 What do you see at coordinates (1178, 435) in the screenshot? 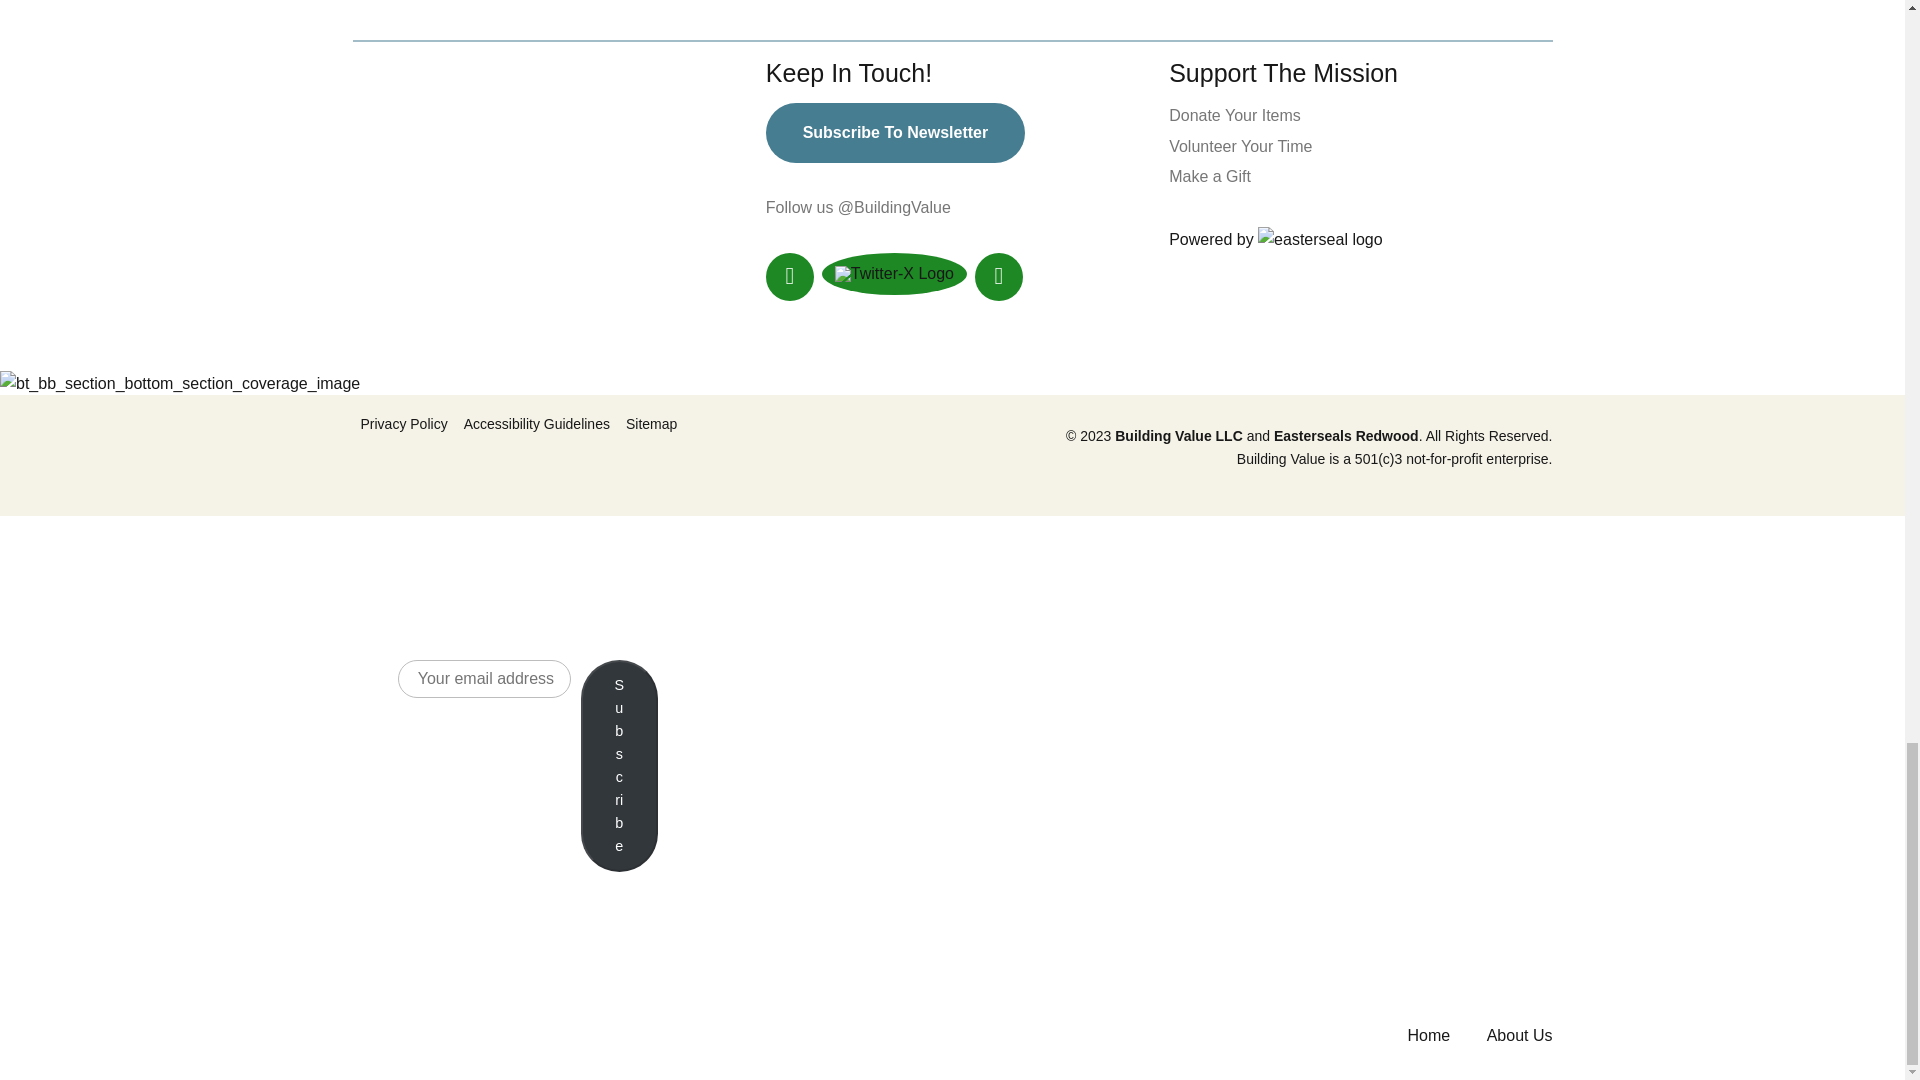
I see `Building Value LLC` at bounding box center [1178, 435].